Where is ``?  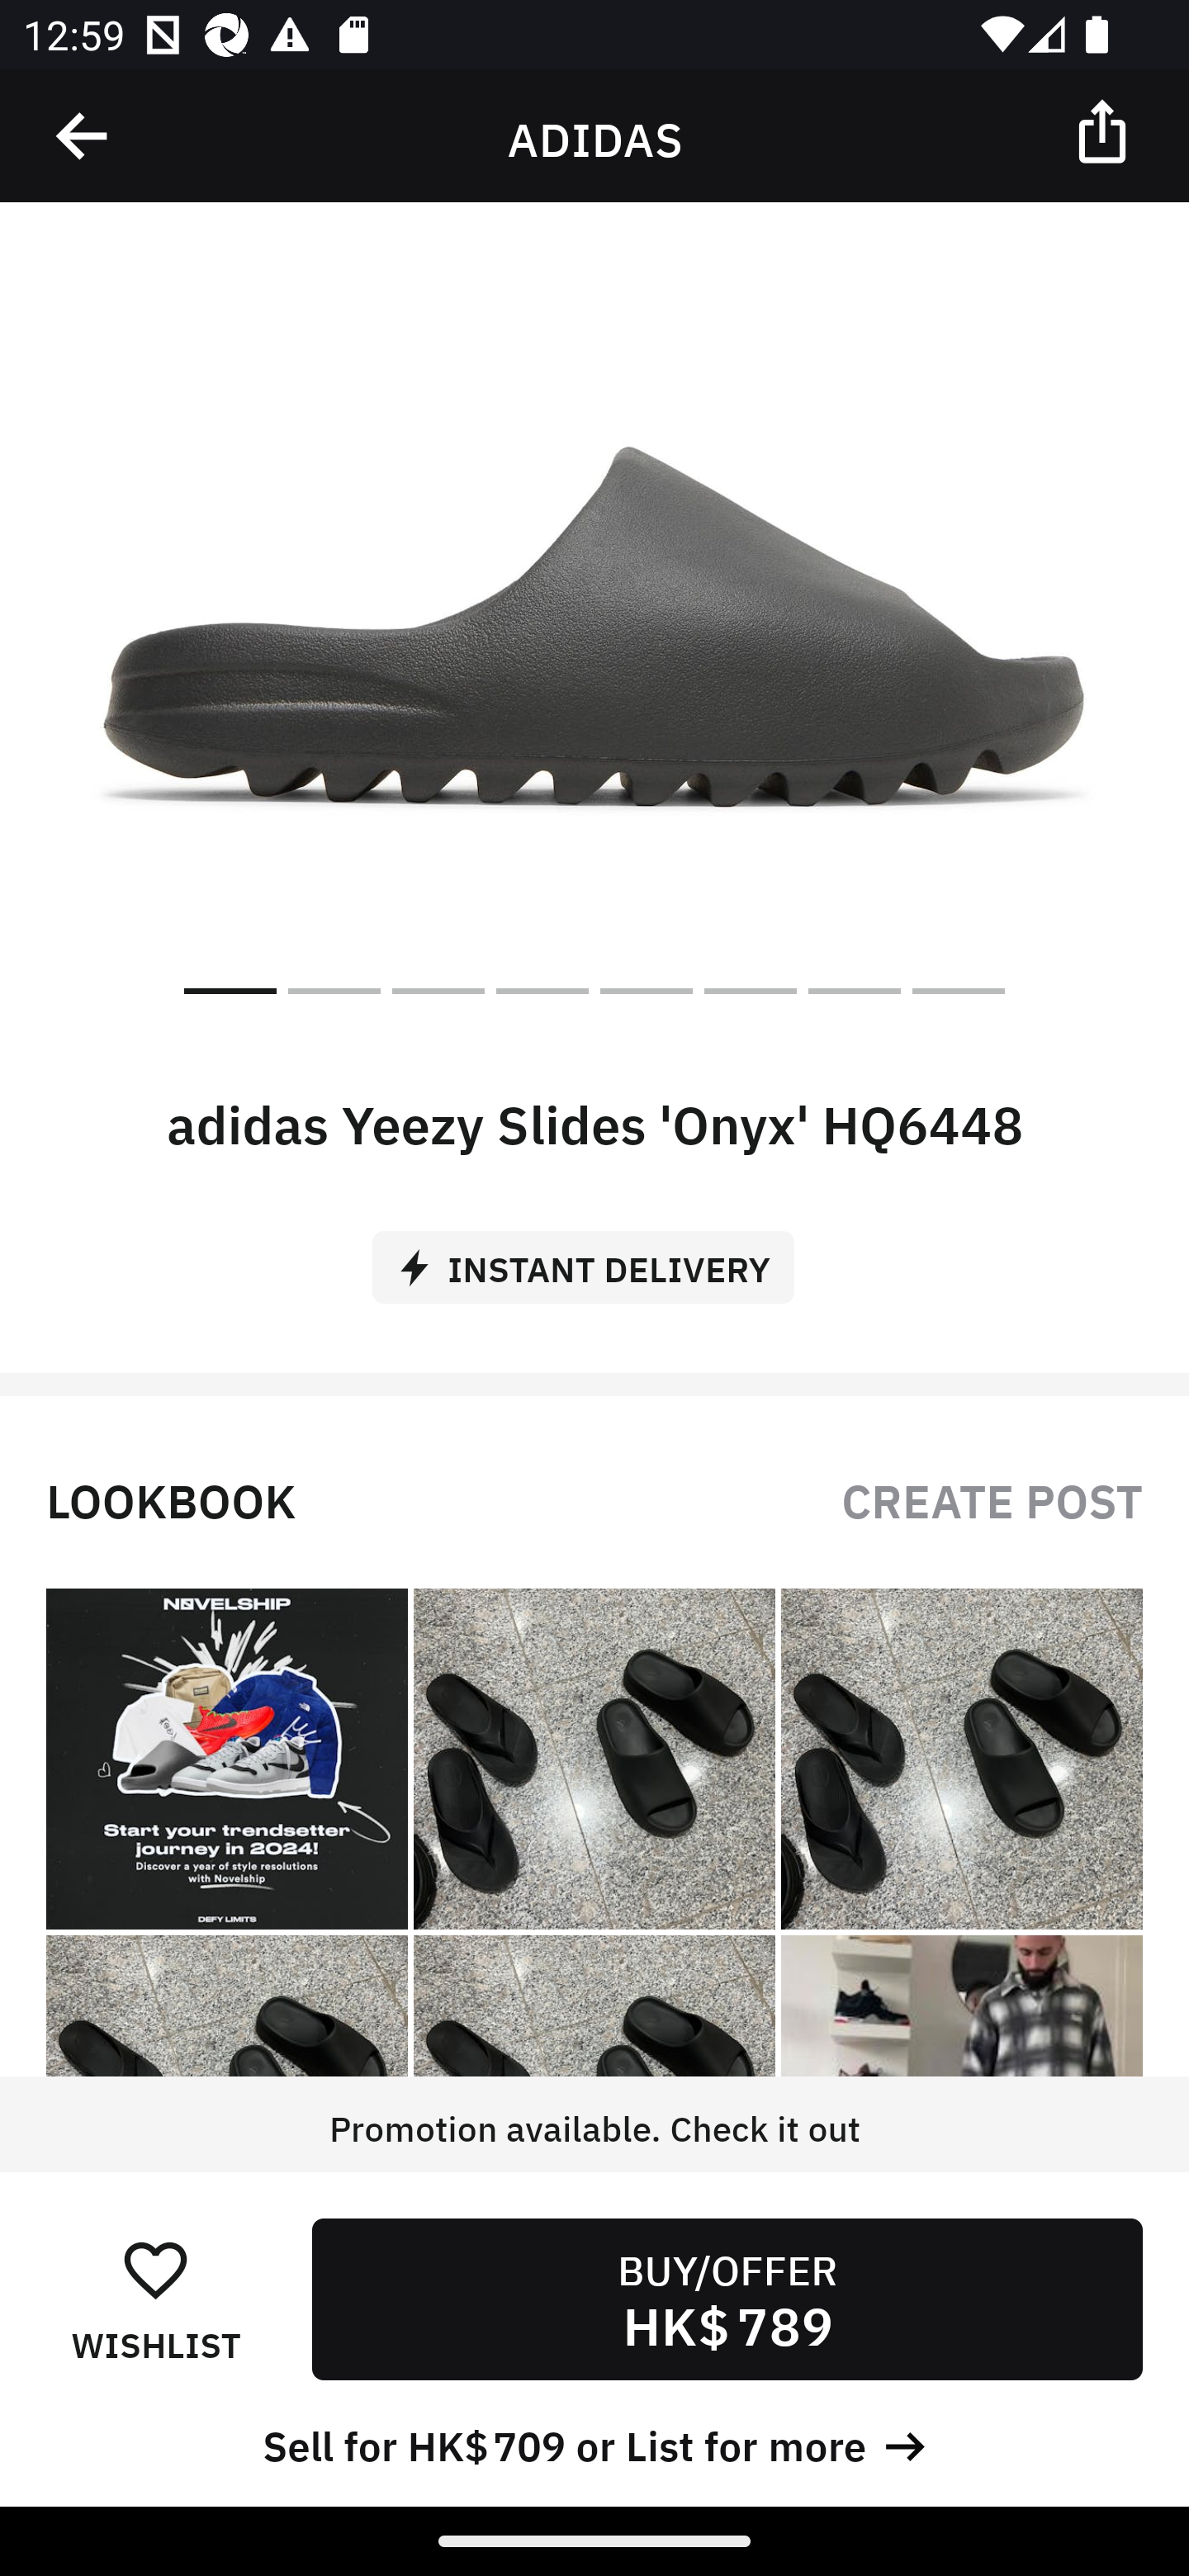  is located at coordinates (1105, 130).